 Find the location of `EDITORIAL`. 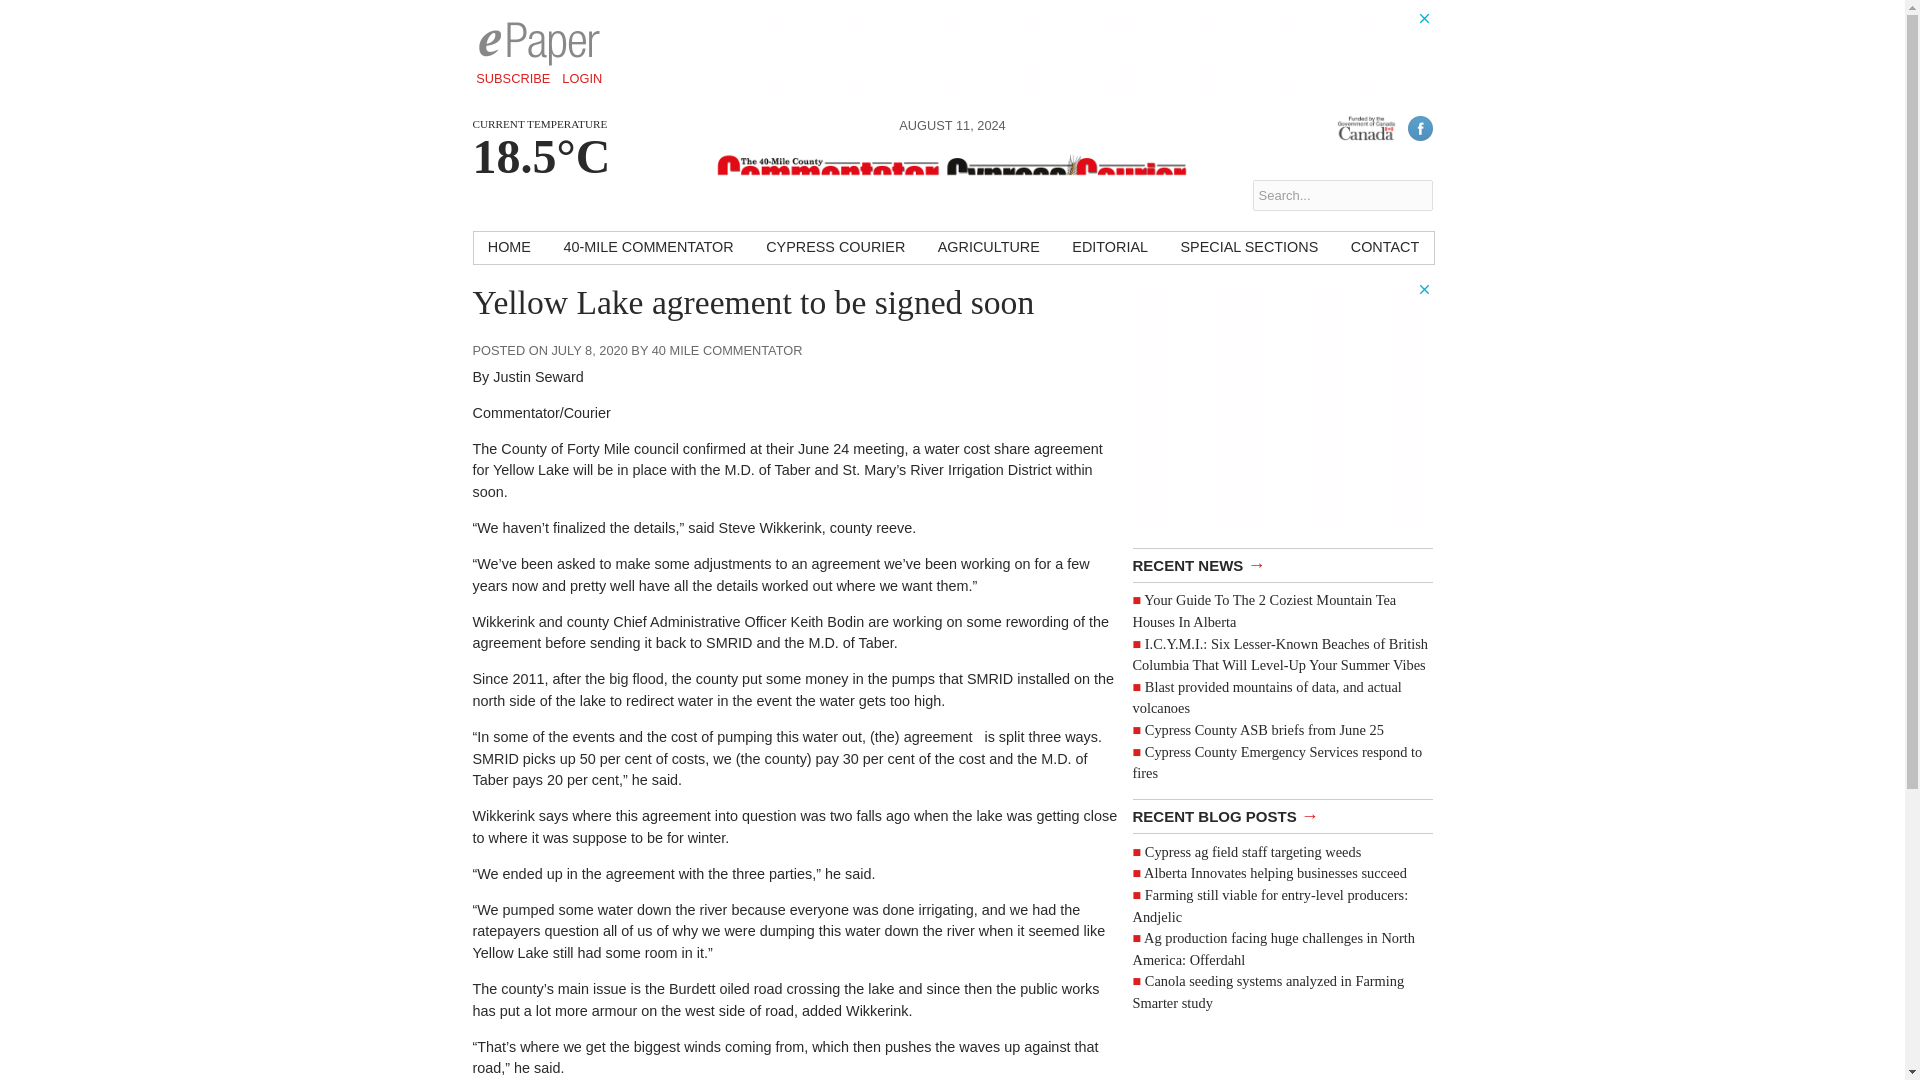

EDITORIAL is located at coordinates (1109, 248).